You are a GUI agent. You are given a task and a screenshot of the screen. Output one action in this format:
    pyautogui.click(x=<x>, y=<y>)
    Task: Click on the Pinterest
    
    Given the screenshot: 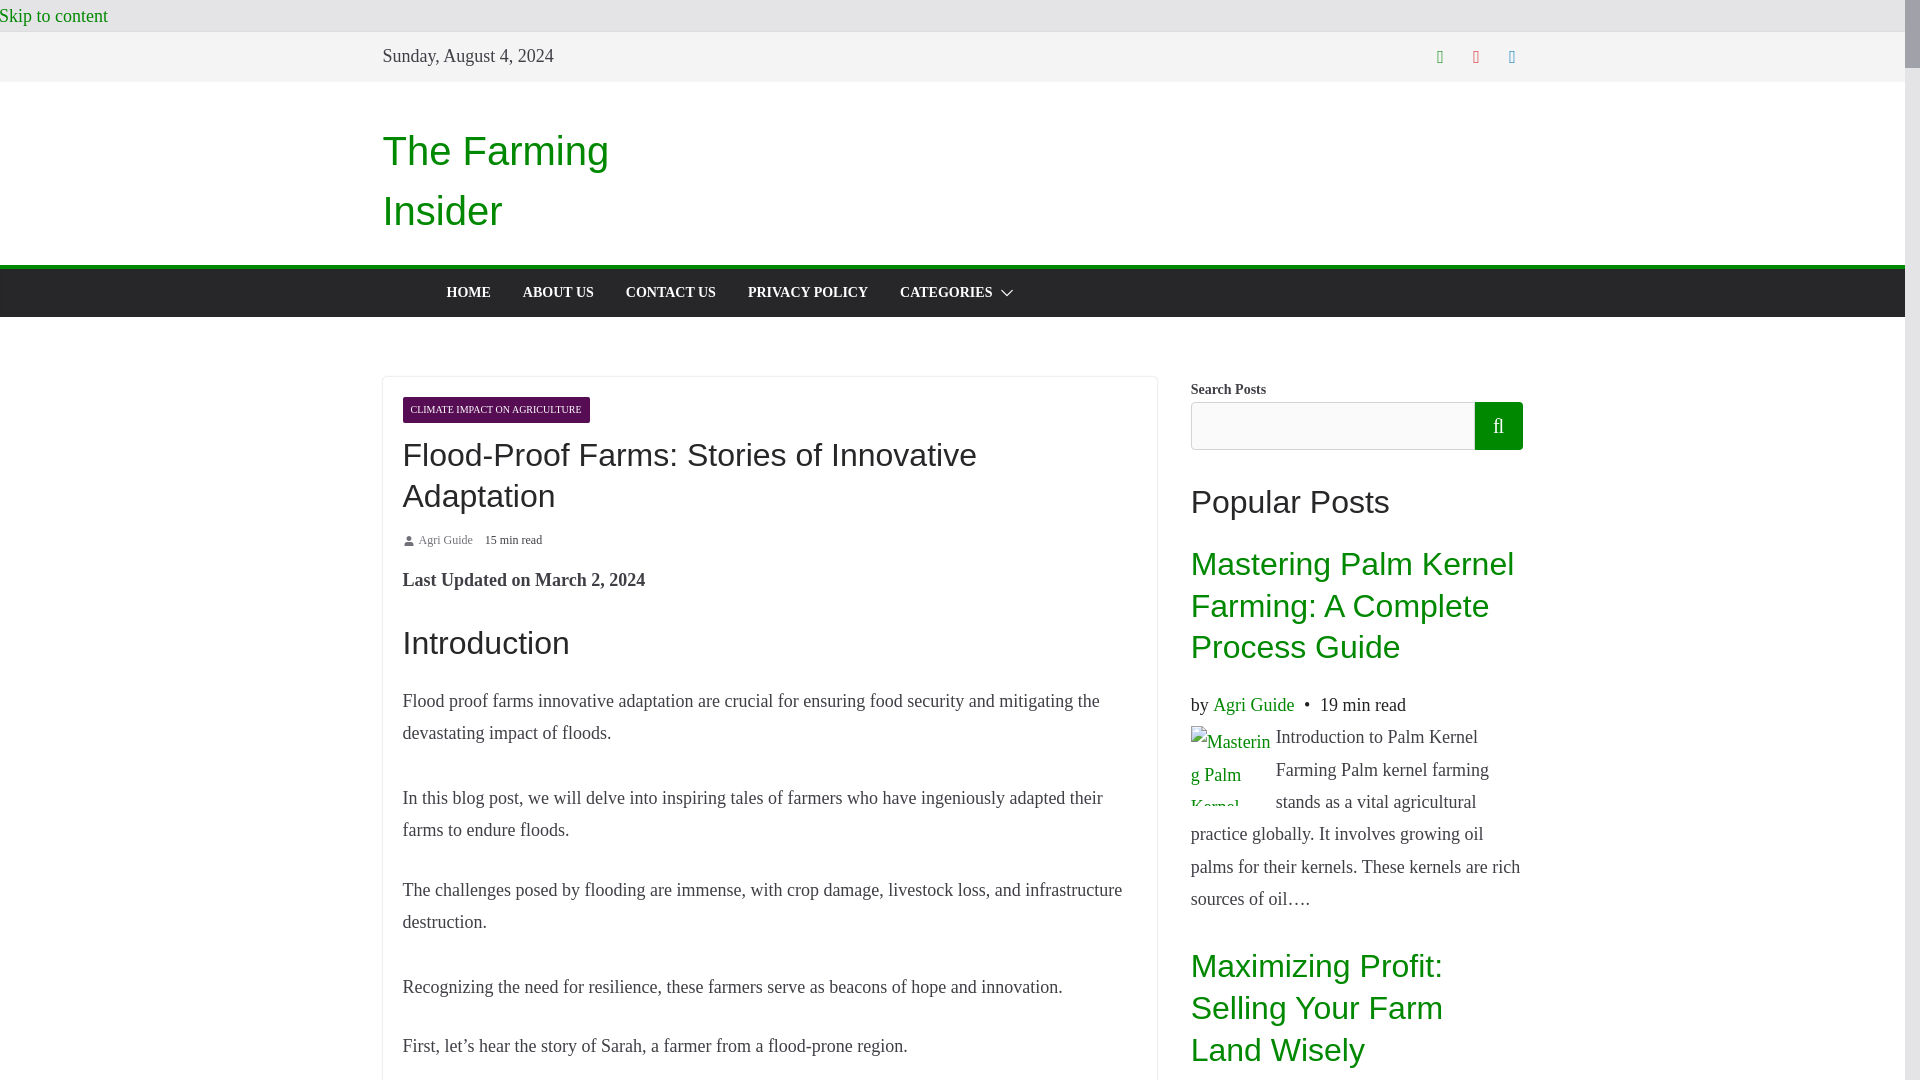 What is the action you would take?
    pyautogui.click(x=1476, y=56)
    